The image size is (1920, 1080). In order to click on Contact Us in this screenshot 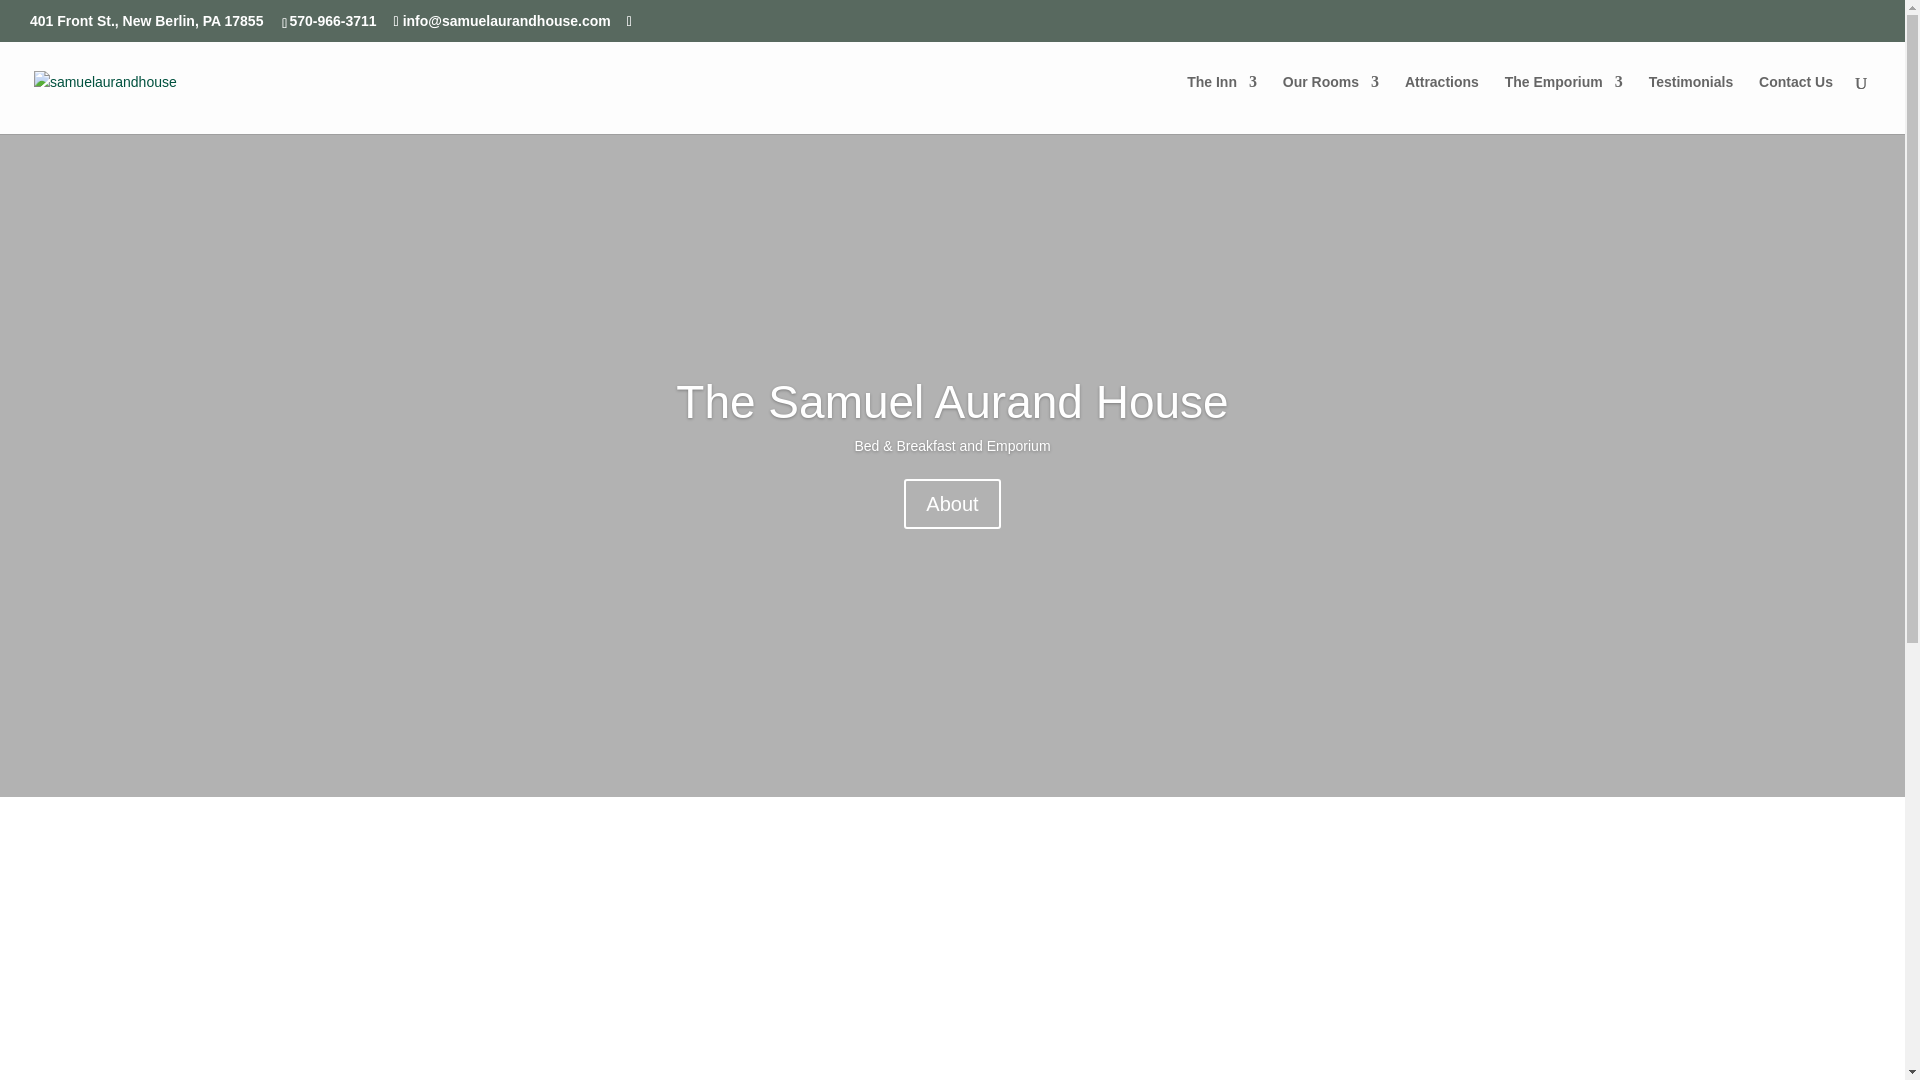, I will do `click(1796, 104)`.